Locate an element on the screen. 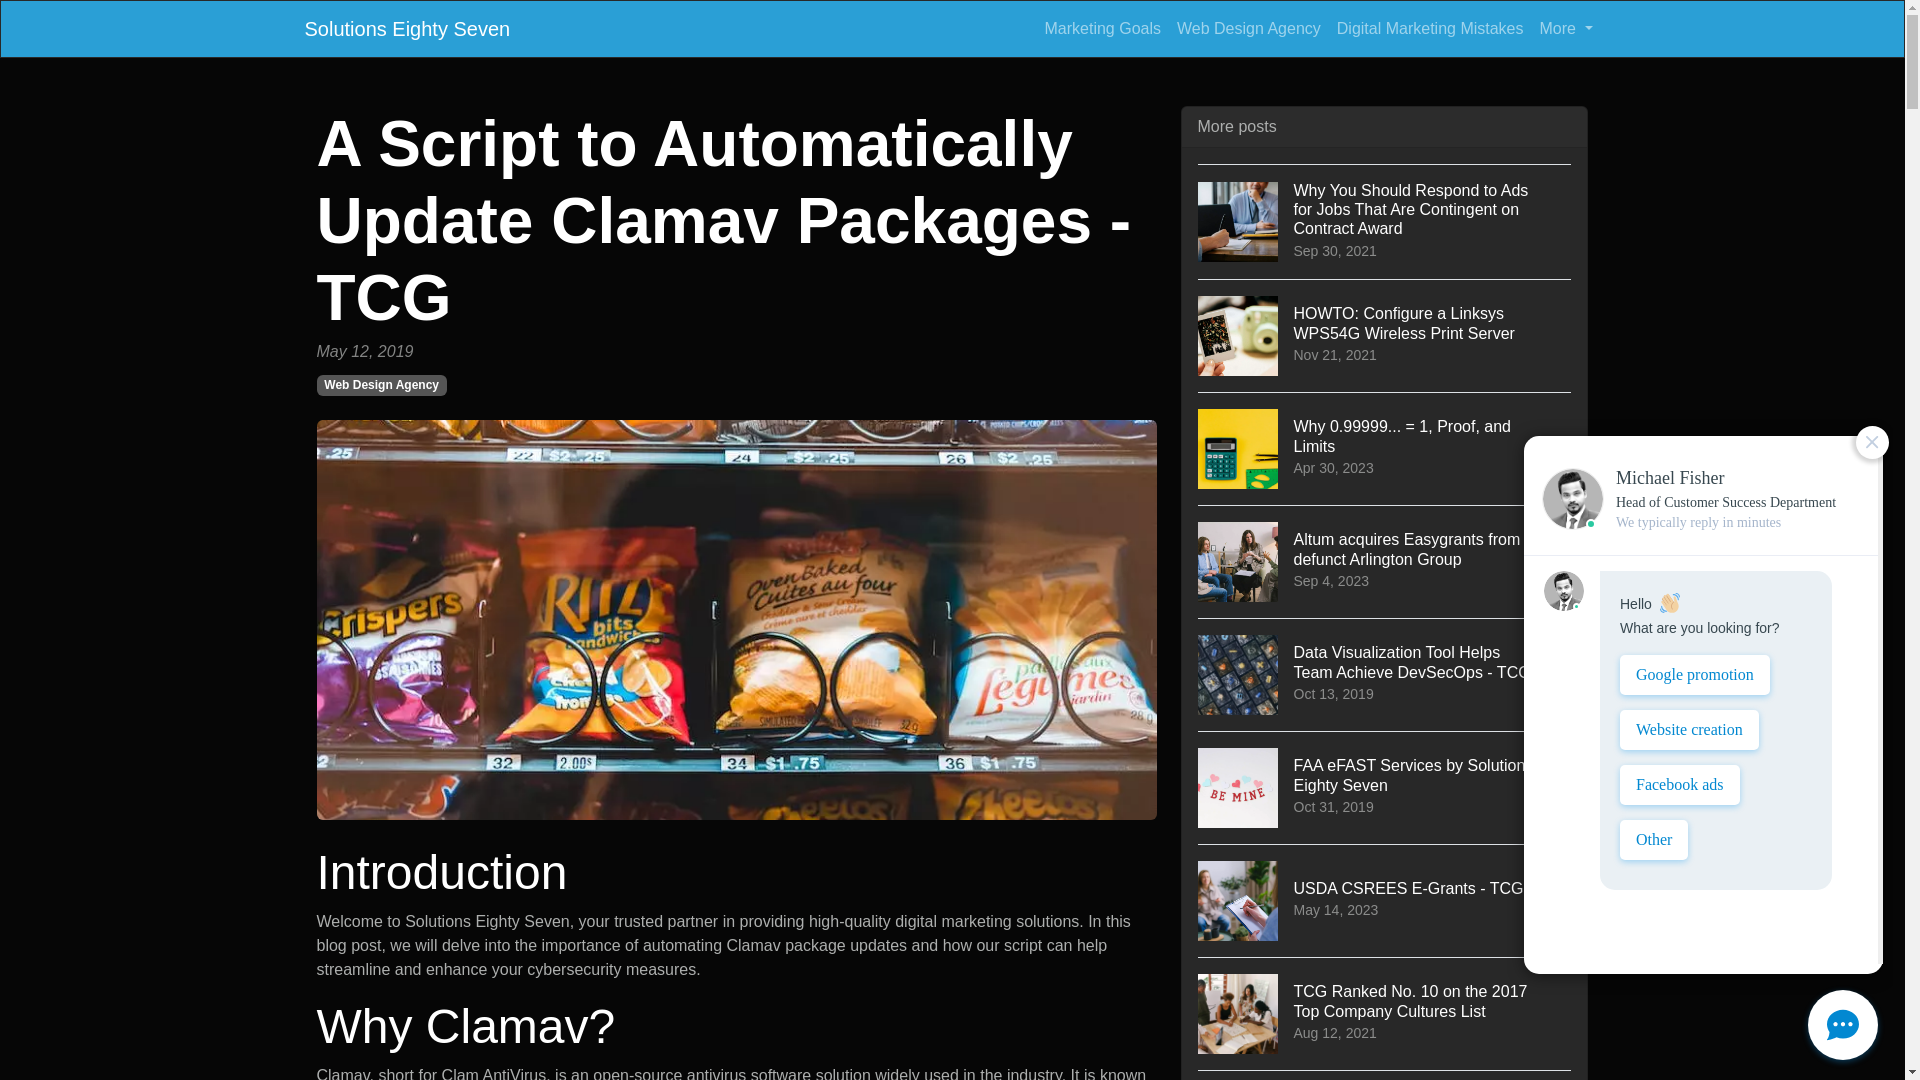  Marketing Goals is located at coordinates (1102, 28).